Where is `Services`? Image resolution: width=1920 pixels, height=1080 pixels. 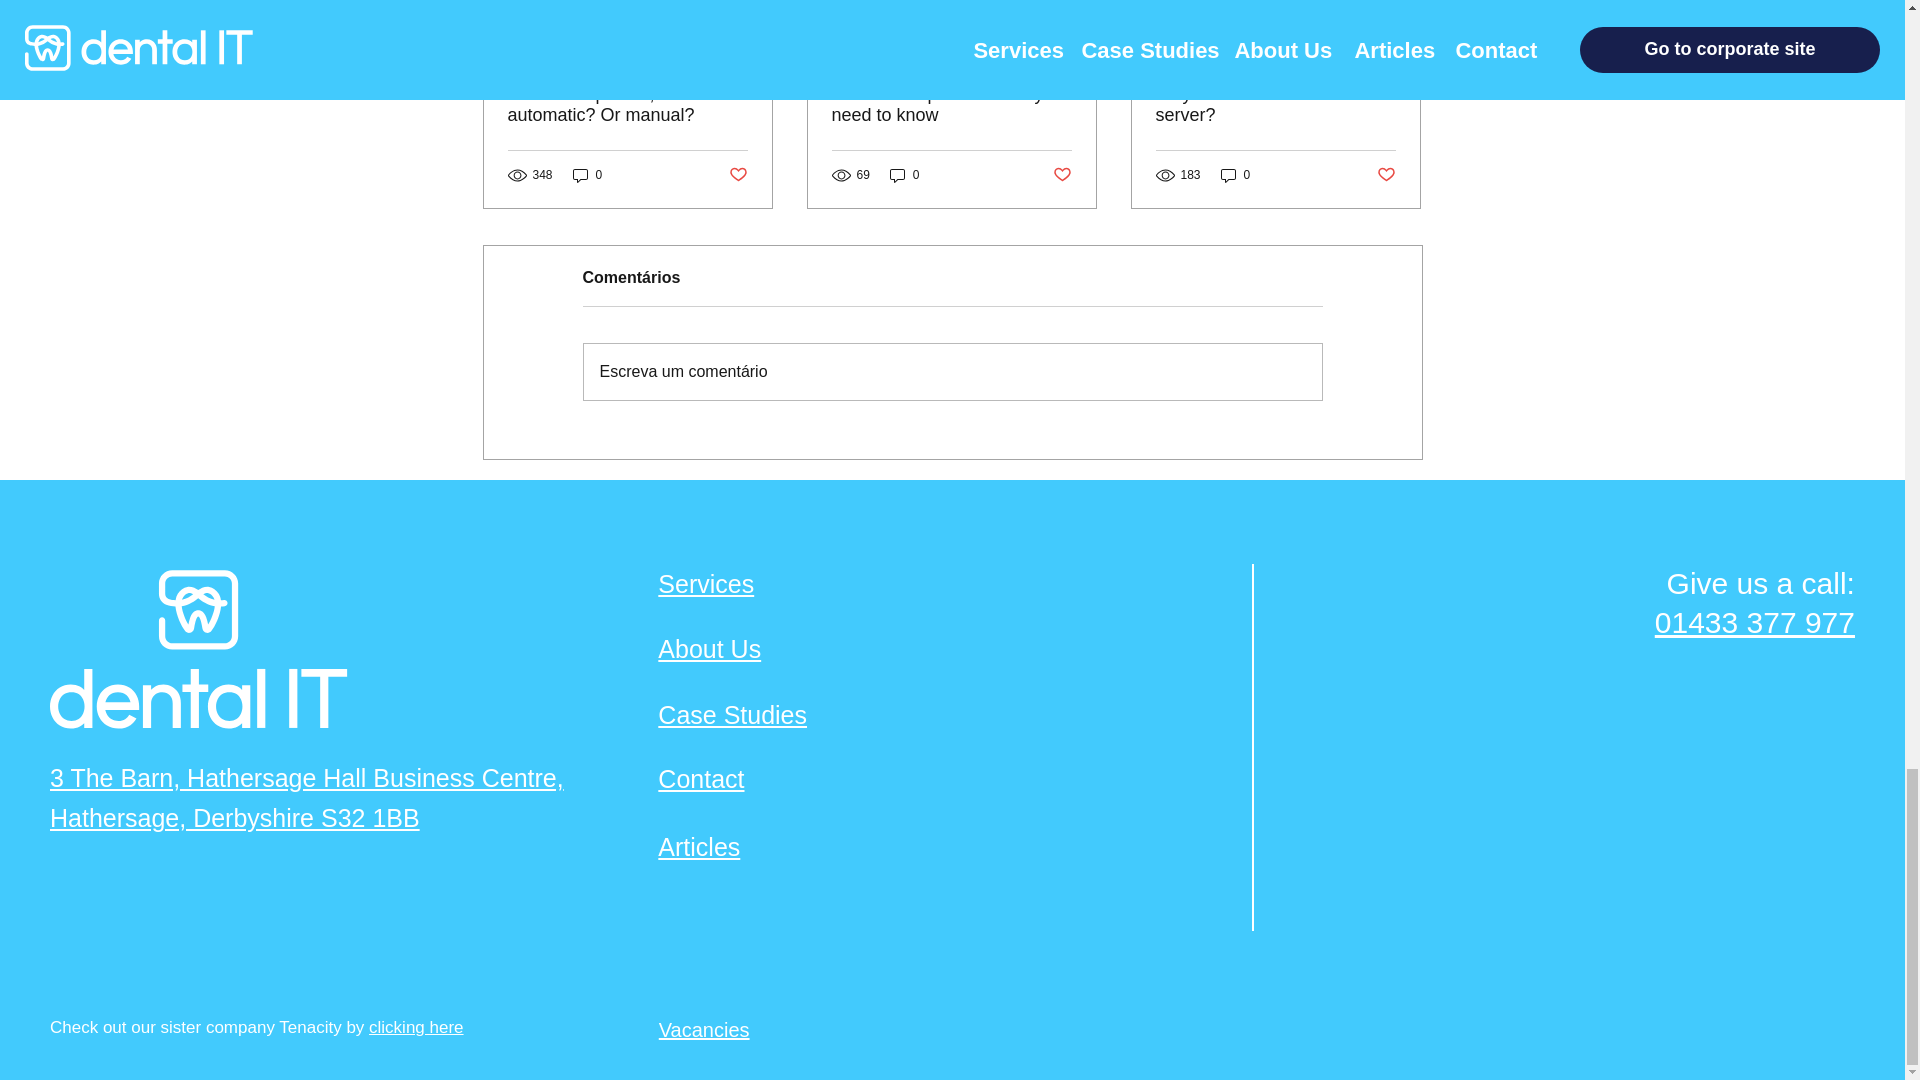
Services is located at coordinates (706, 584).